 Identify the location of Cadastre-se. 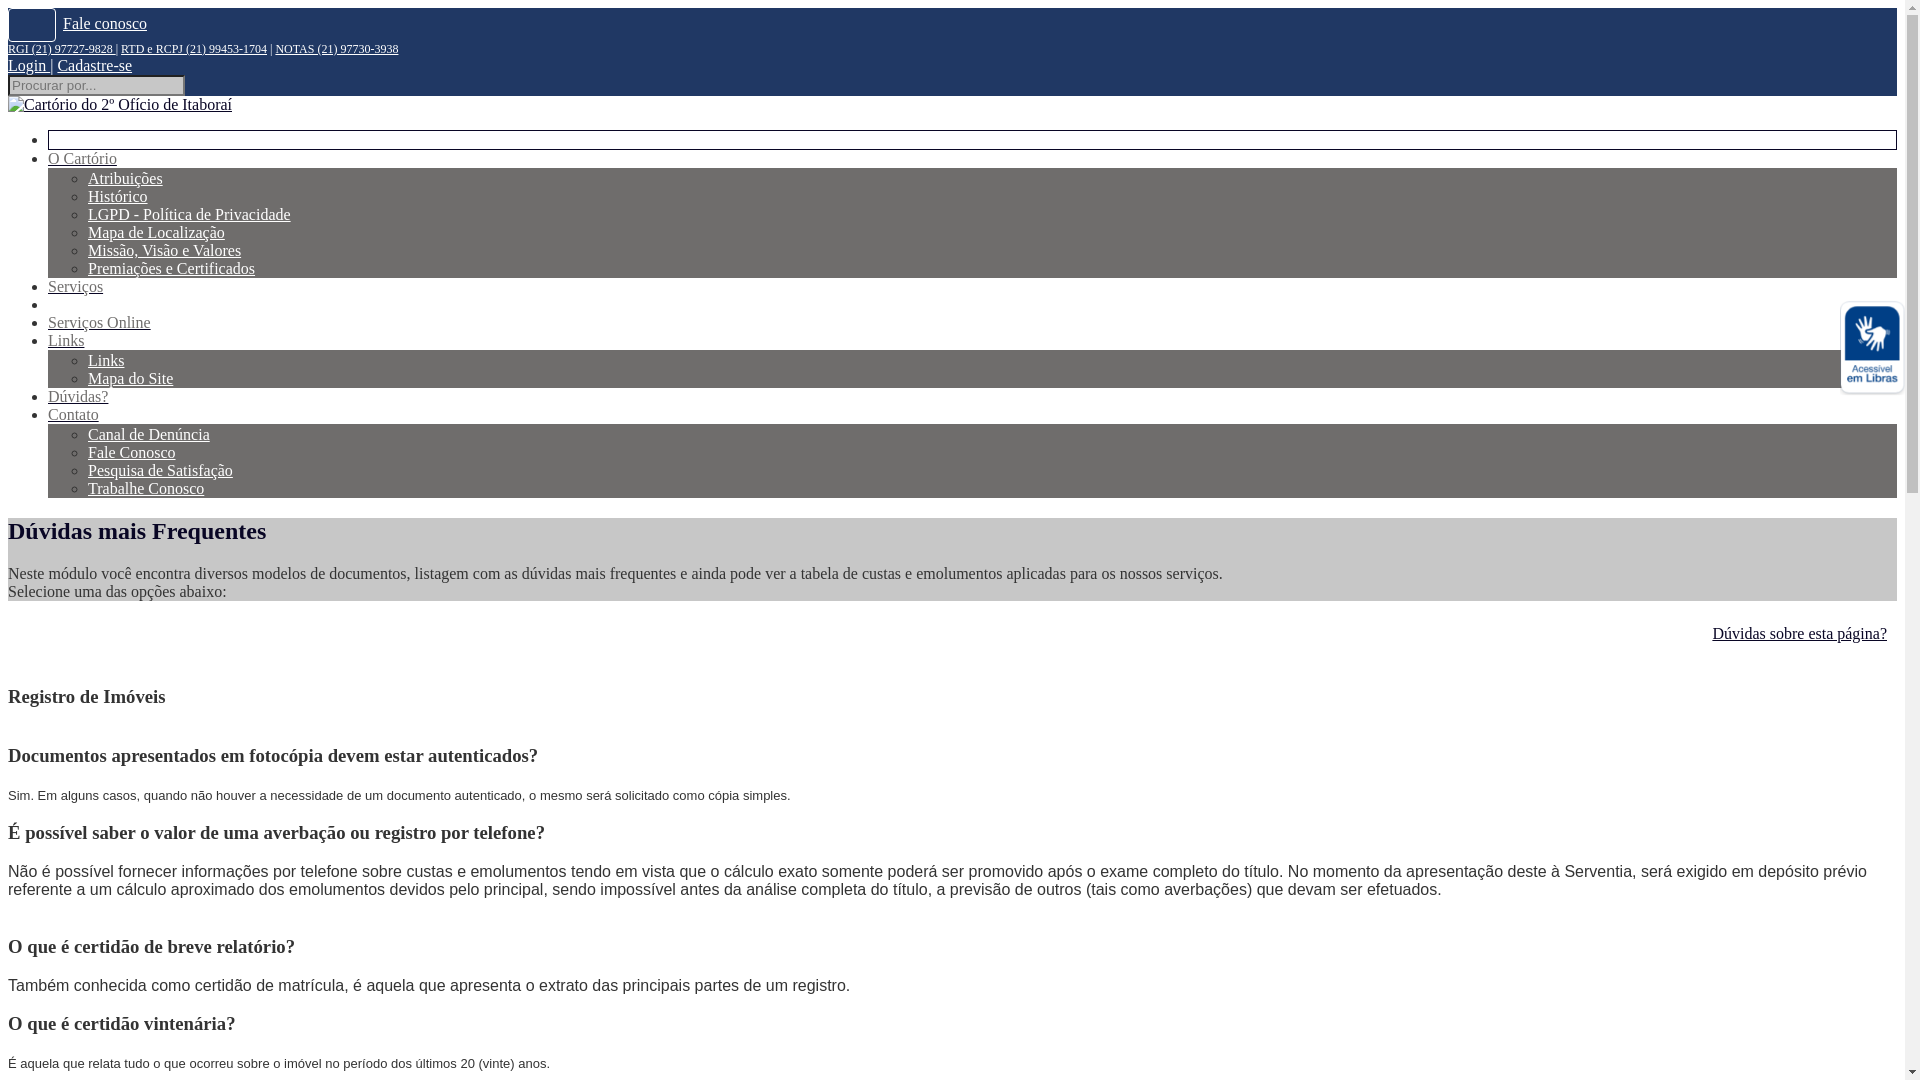
(94, 66).